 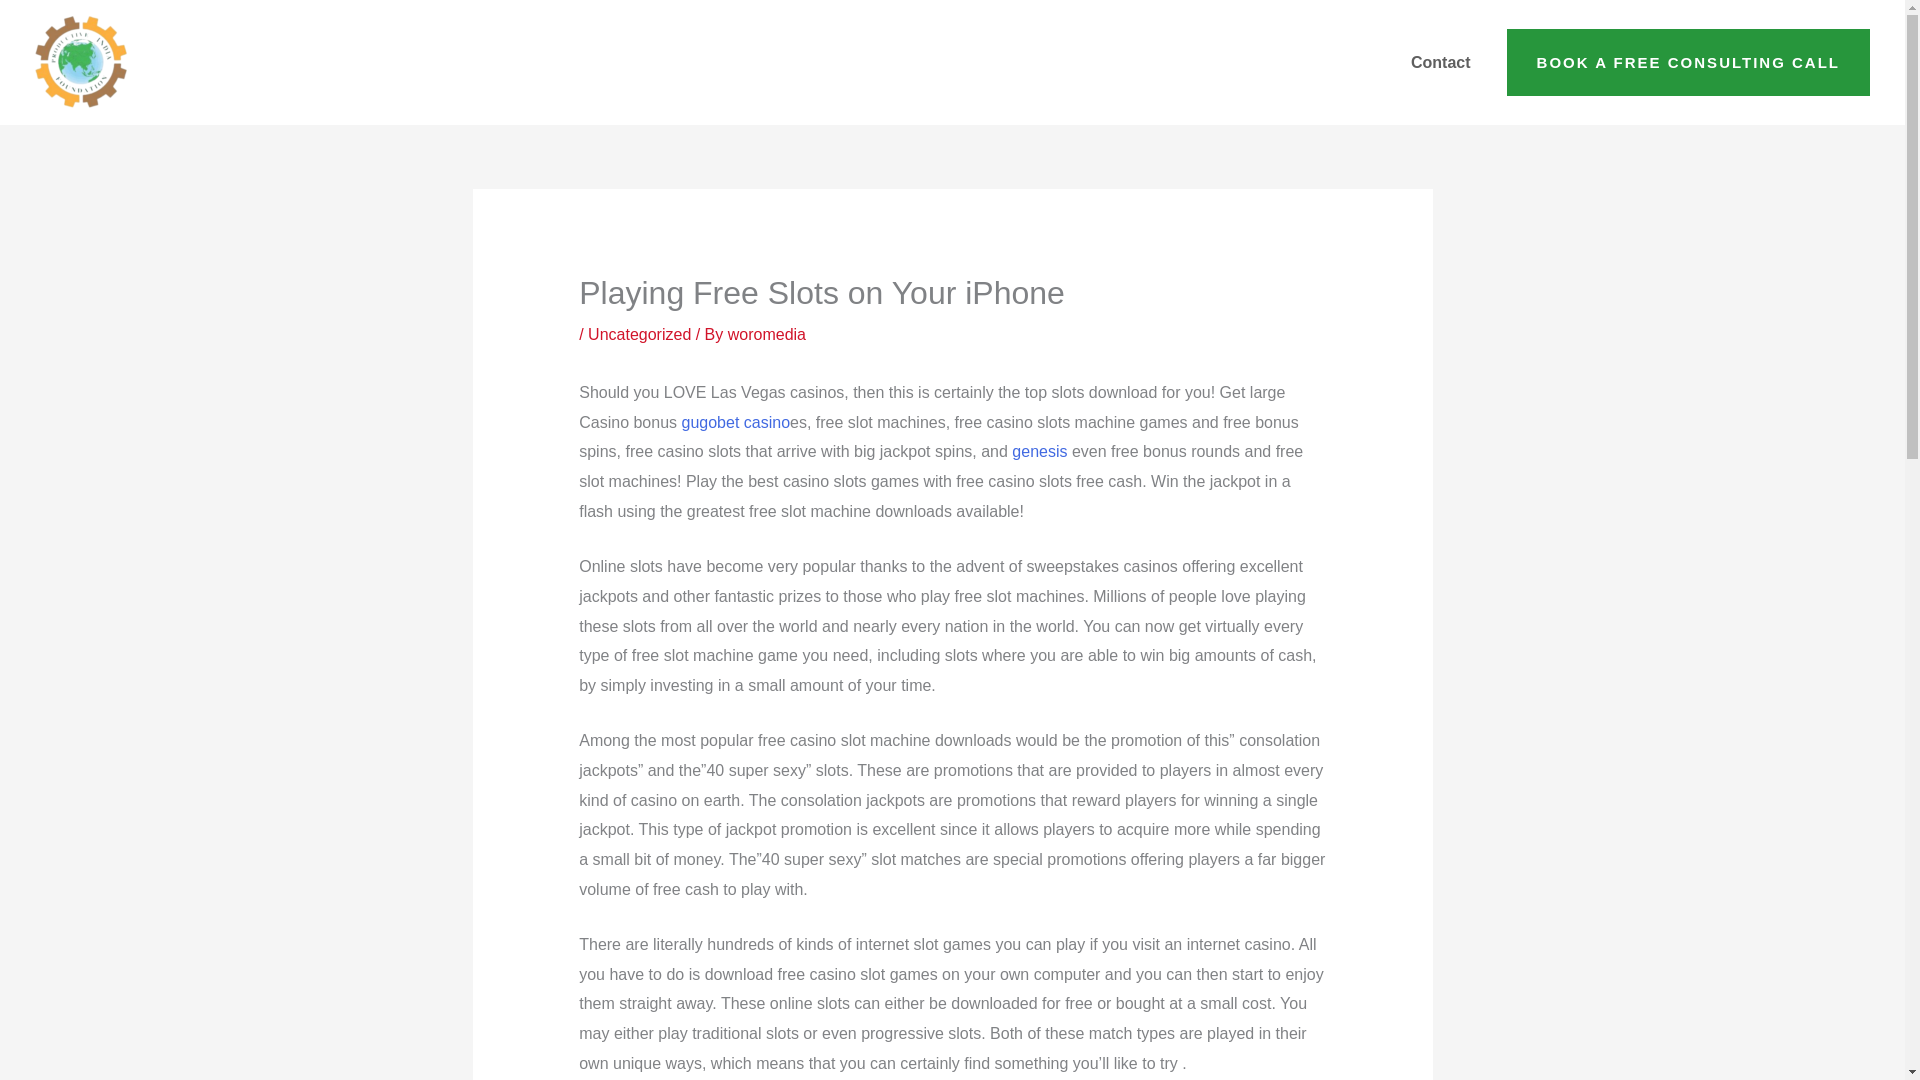 I want to click on Contact, so click(x=1440, y=62).